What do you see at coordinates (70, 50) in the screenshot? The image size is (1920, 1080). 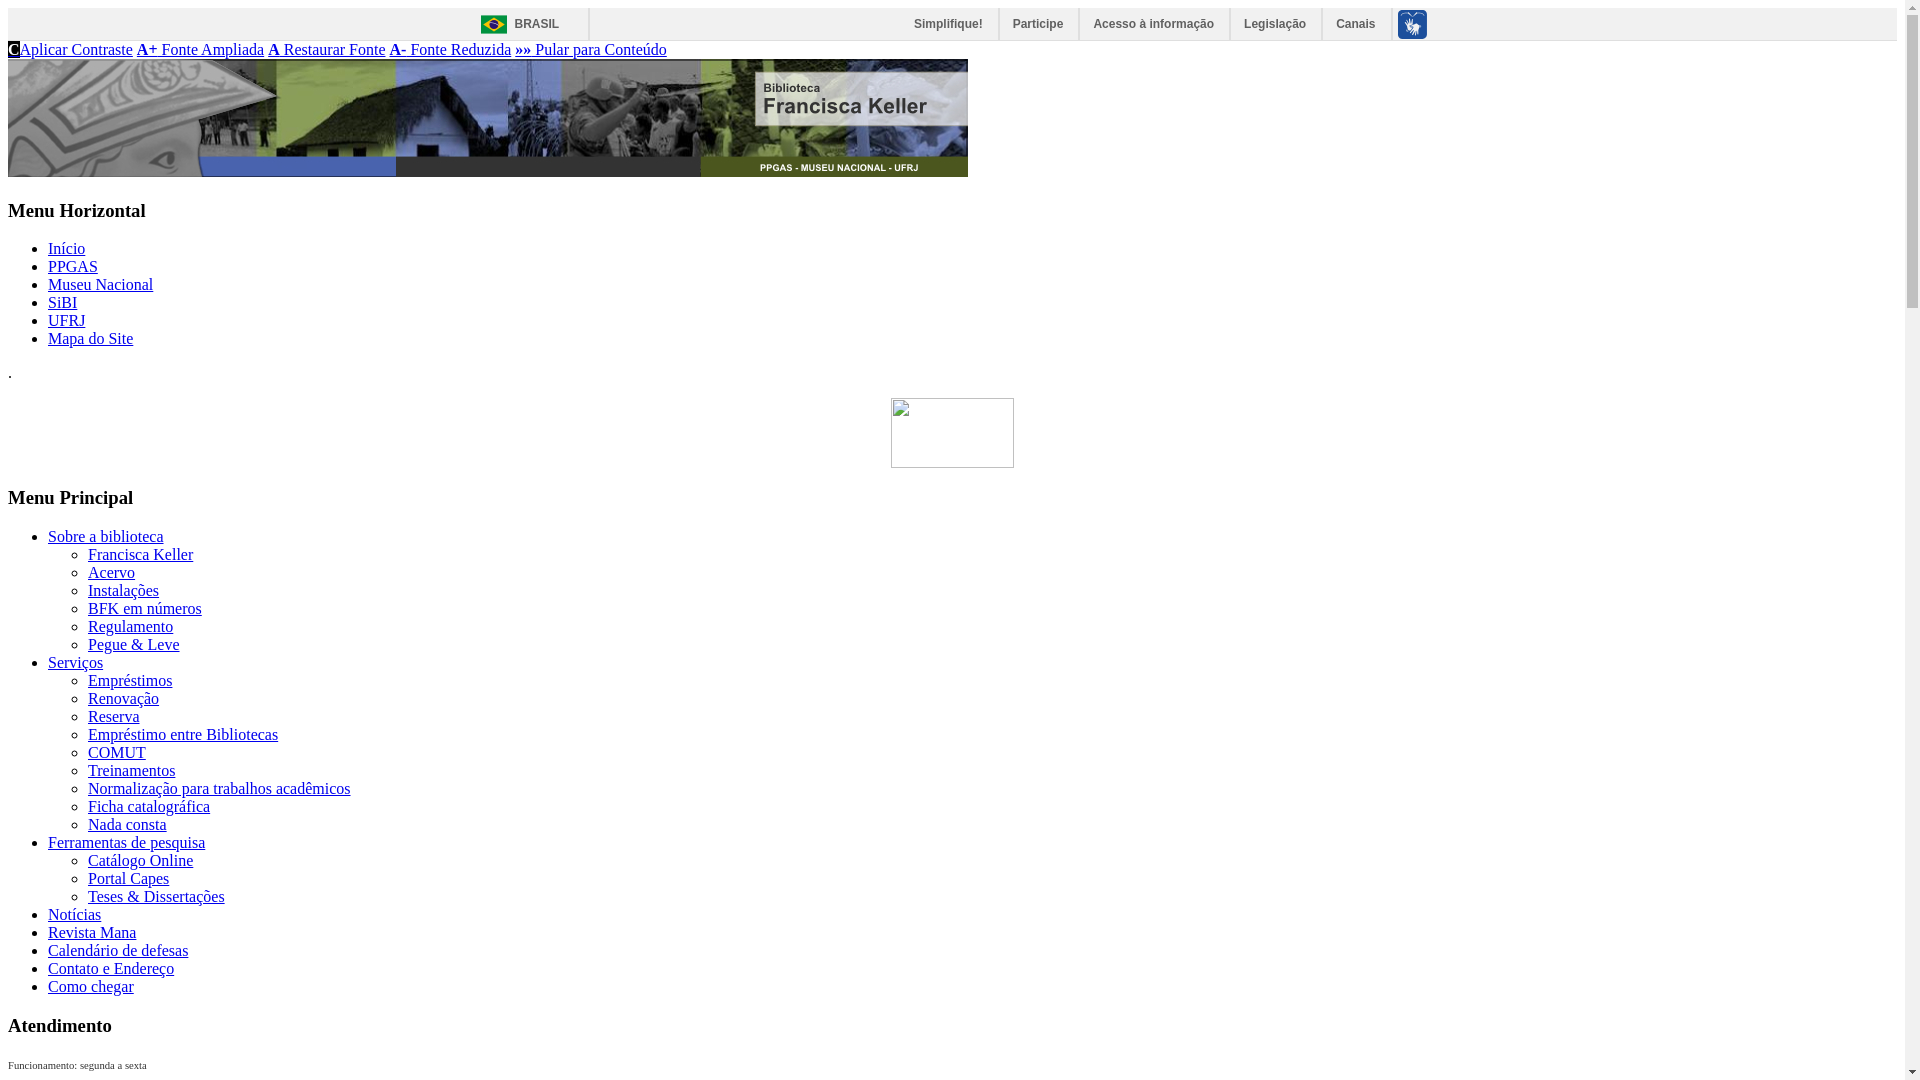 I see `CAplicar Contraste` at bounding box center [70, 50].